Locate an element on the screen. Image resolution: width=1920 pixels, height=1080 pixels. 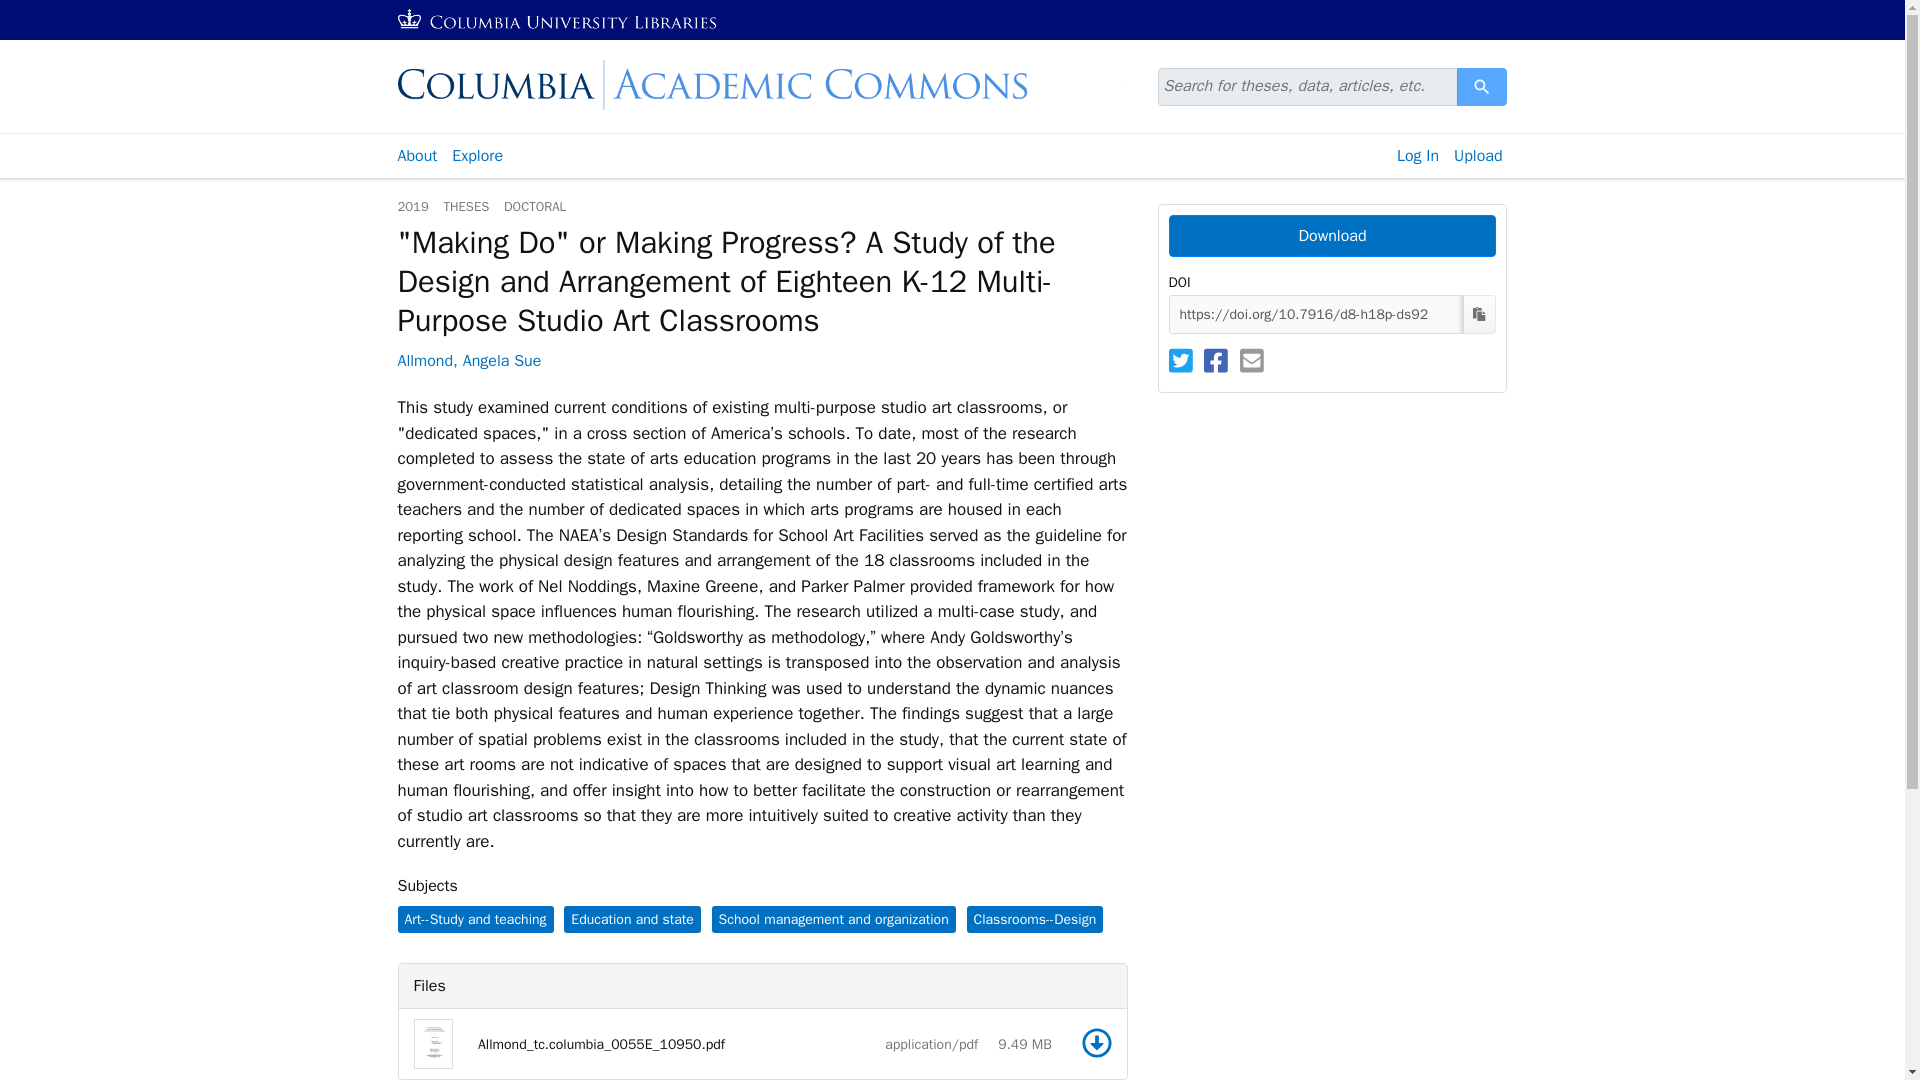
Academic Commons is located at coordinates (762, 85).